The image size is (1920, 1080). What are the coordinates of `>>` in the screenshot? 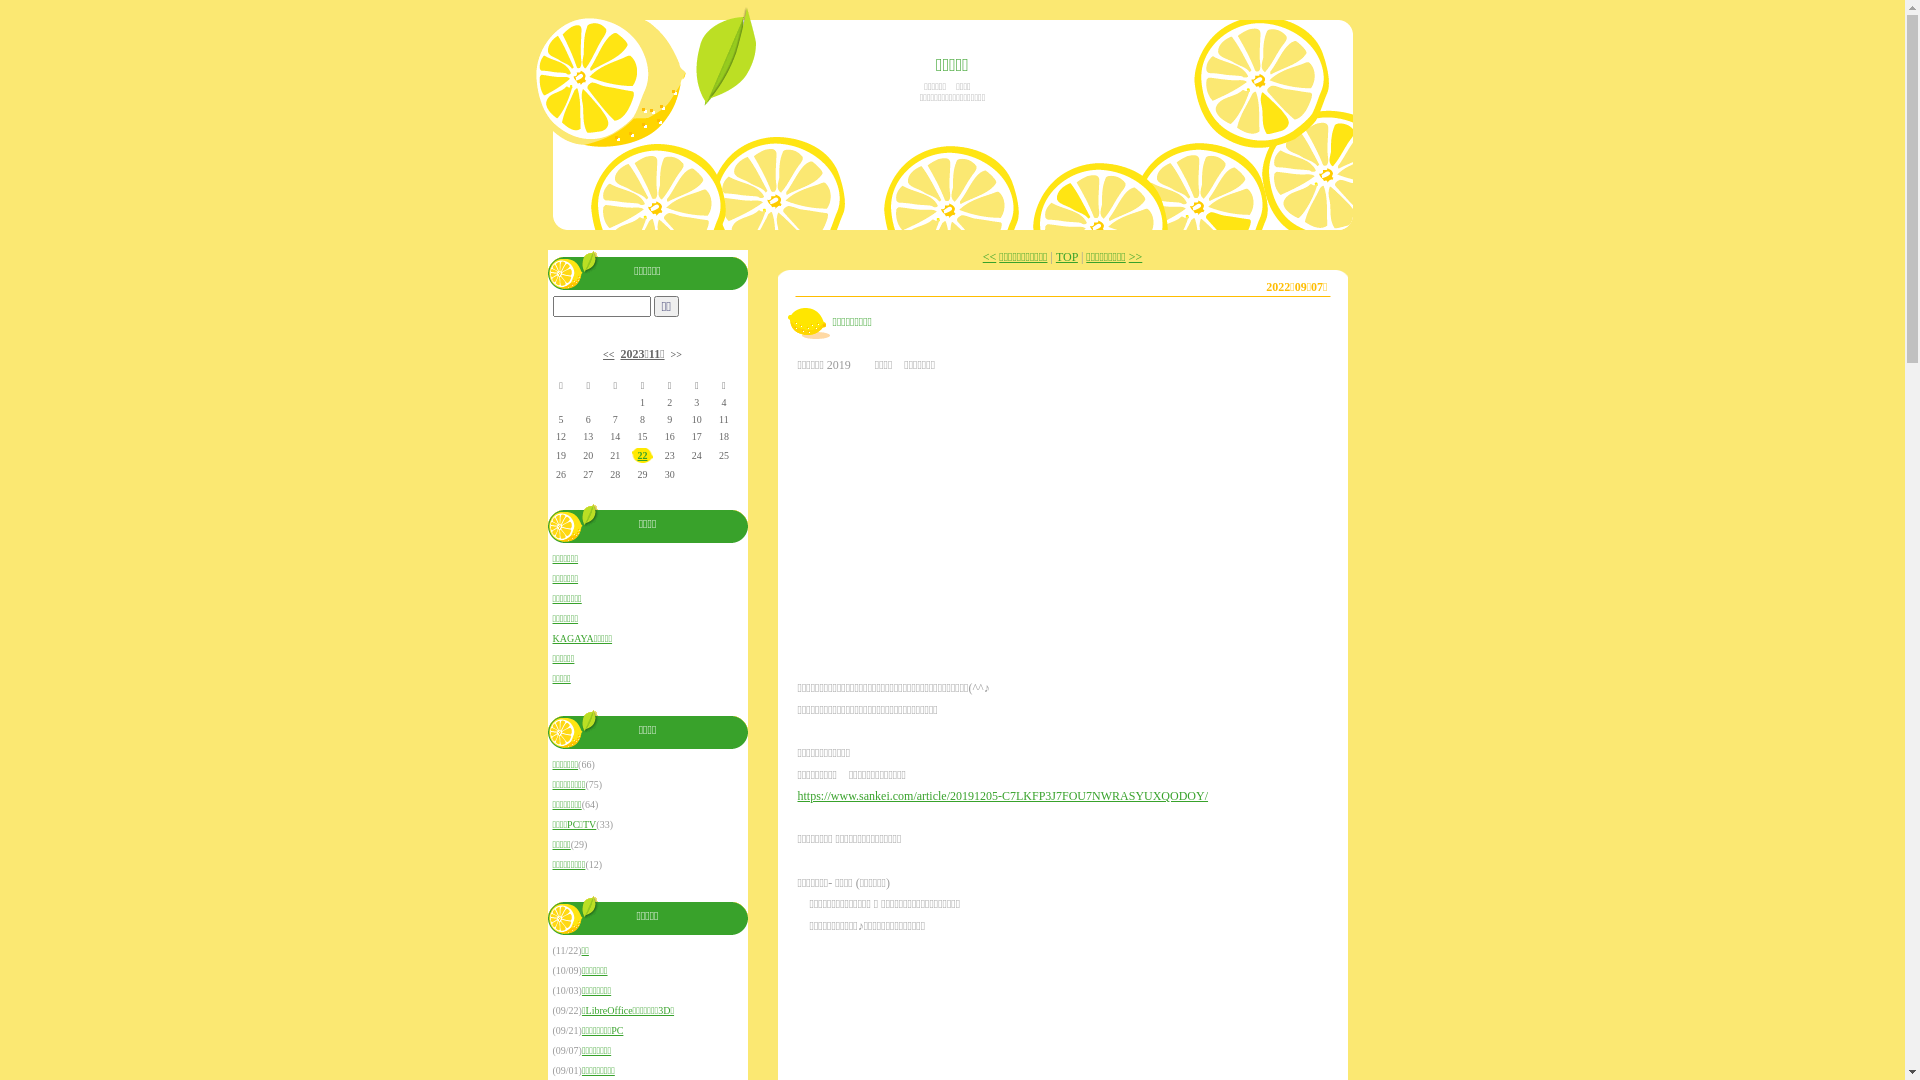 It's located at (1136, 257).